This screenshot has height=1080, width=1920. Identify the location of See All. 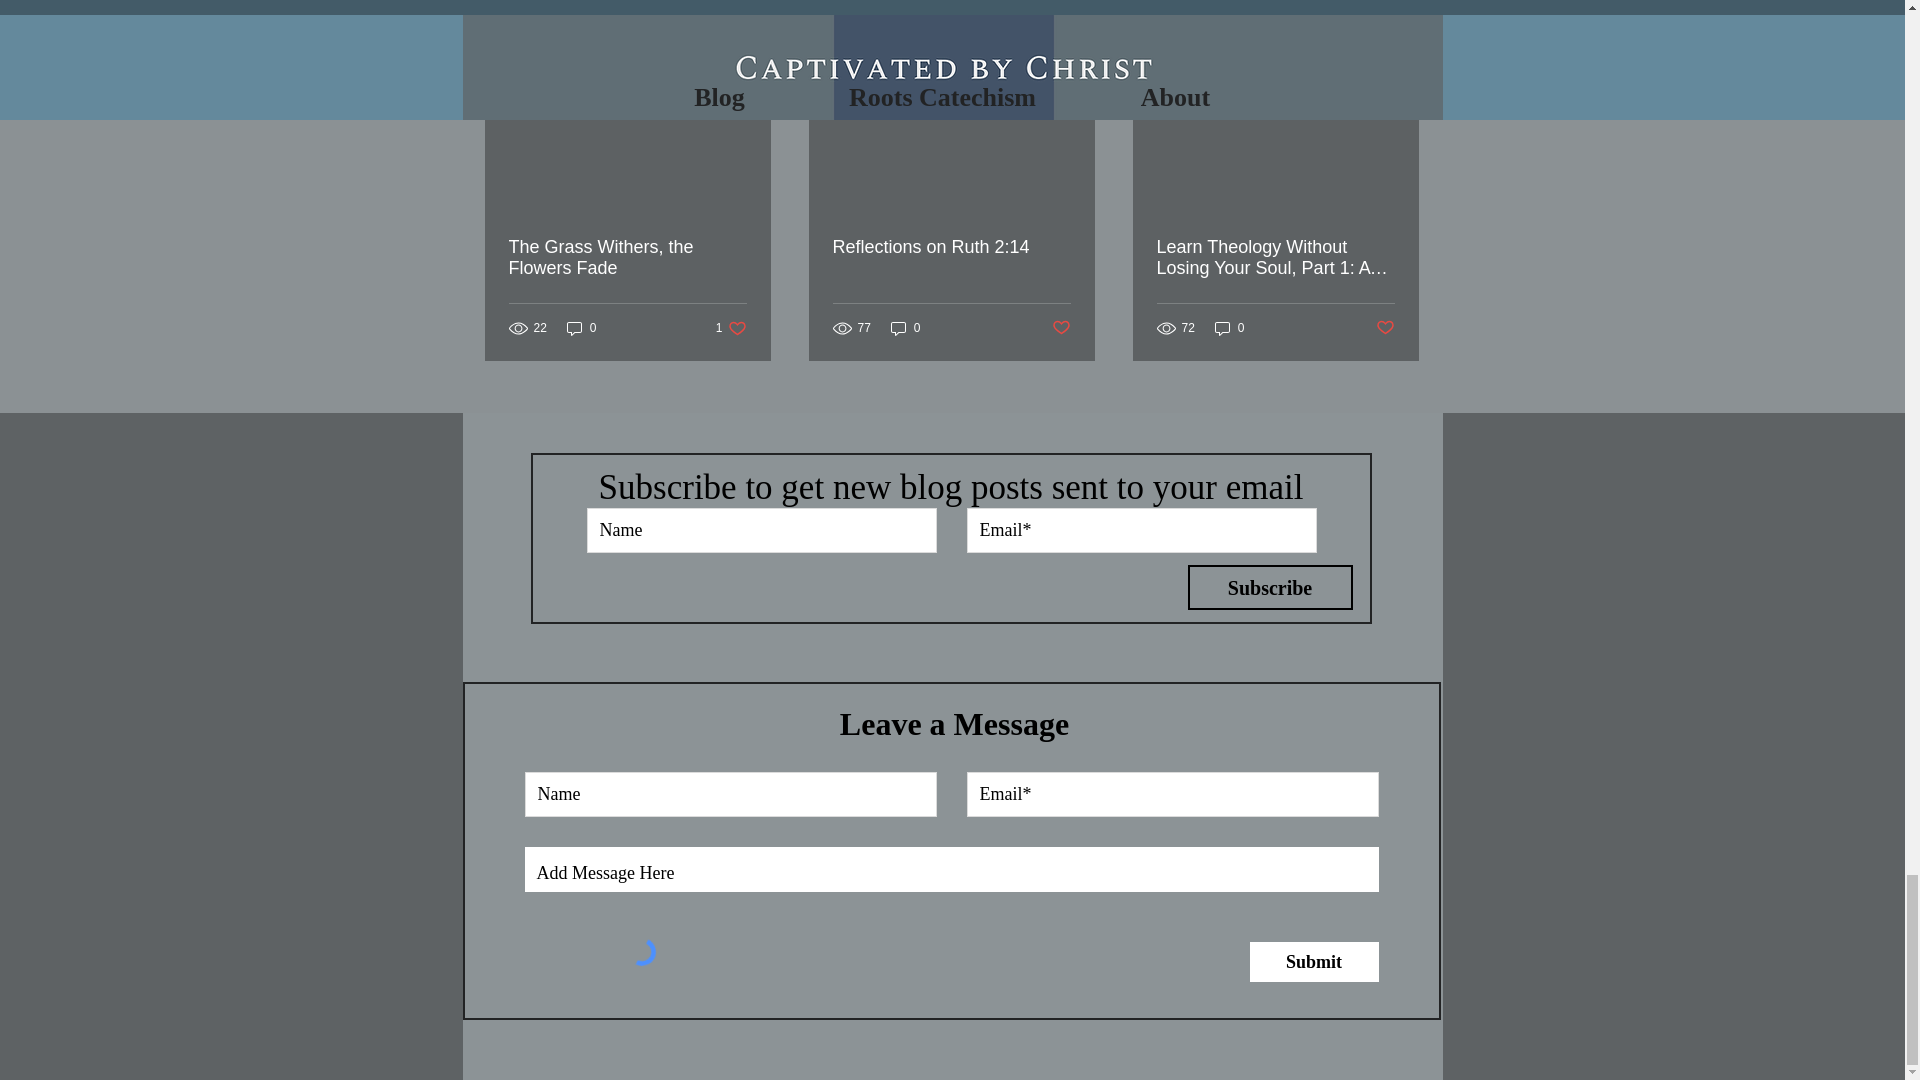
(1400, 16).